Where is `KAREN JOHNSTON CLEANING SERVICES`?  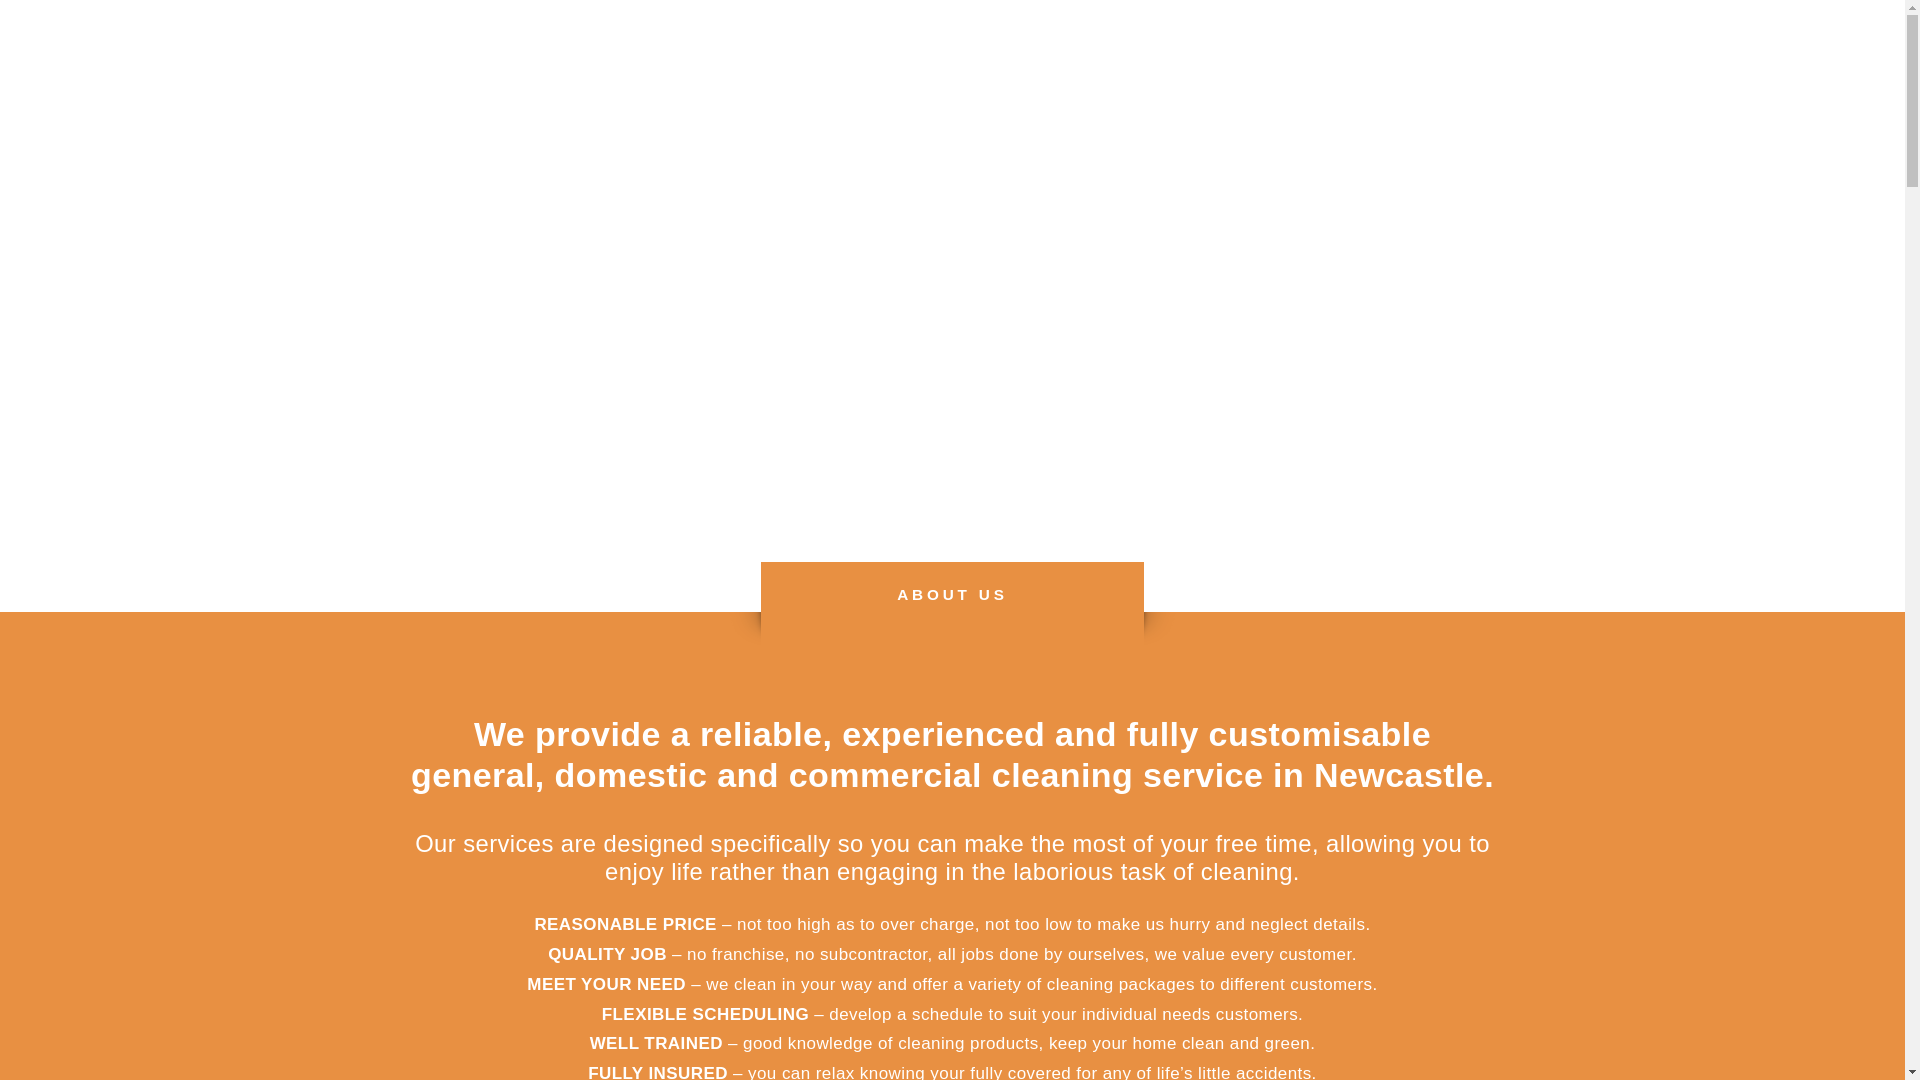
KAREN JOHNSTON CLEANING SERVICES is located at coordinates (952, 303).